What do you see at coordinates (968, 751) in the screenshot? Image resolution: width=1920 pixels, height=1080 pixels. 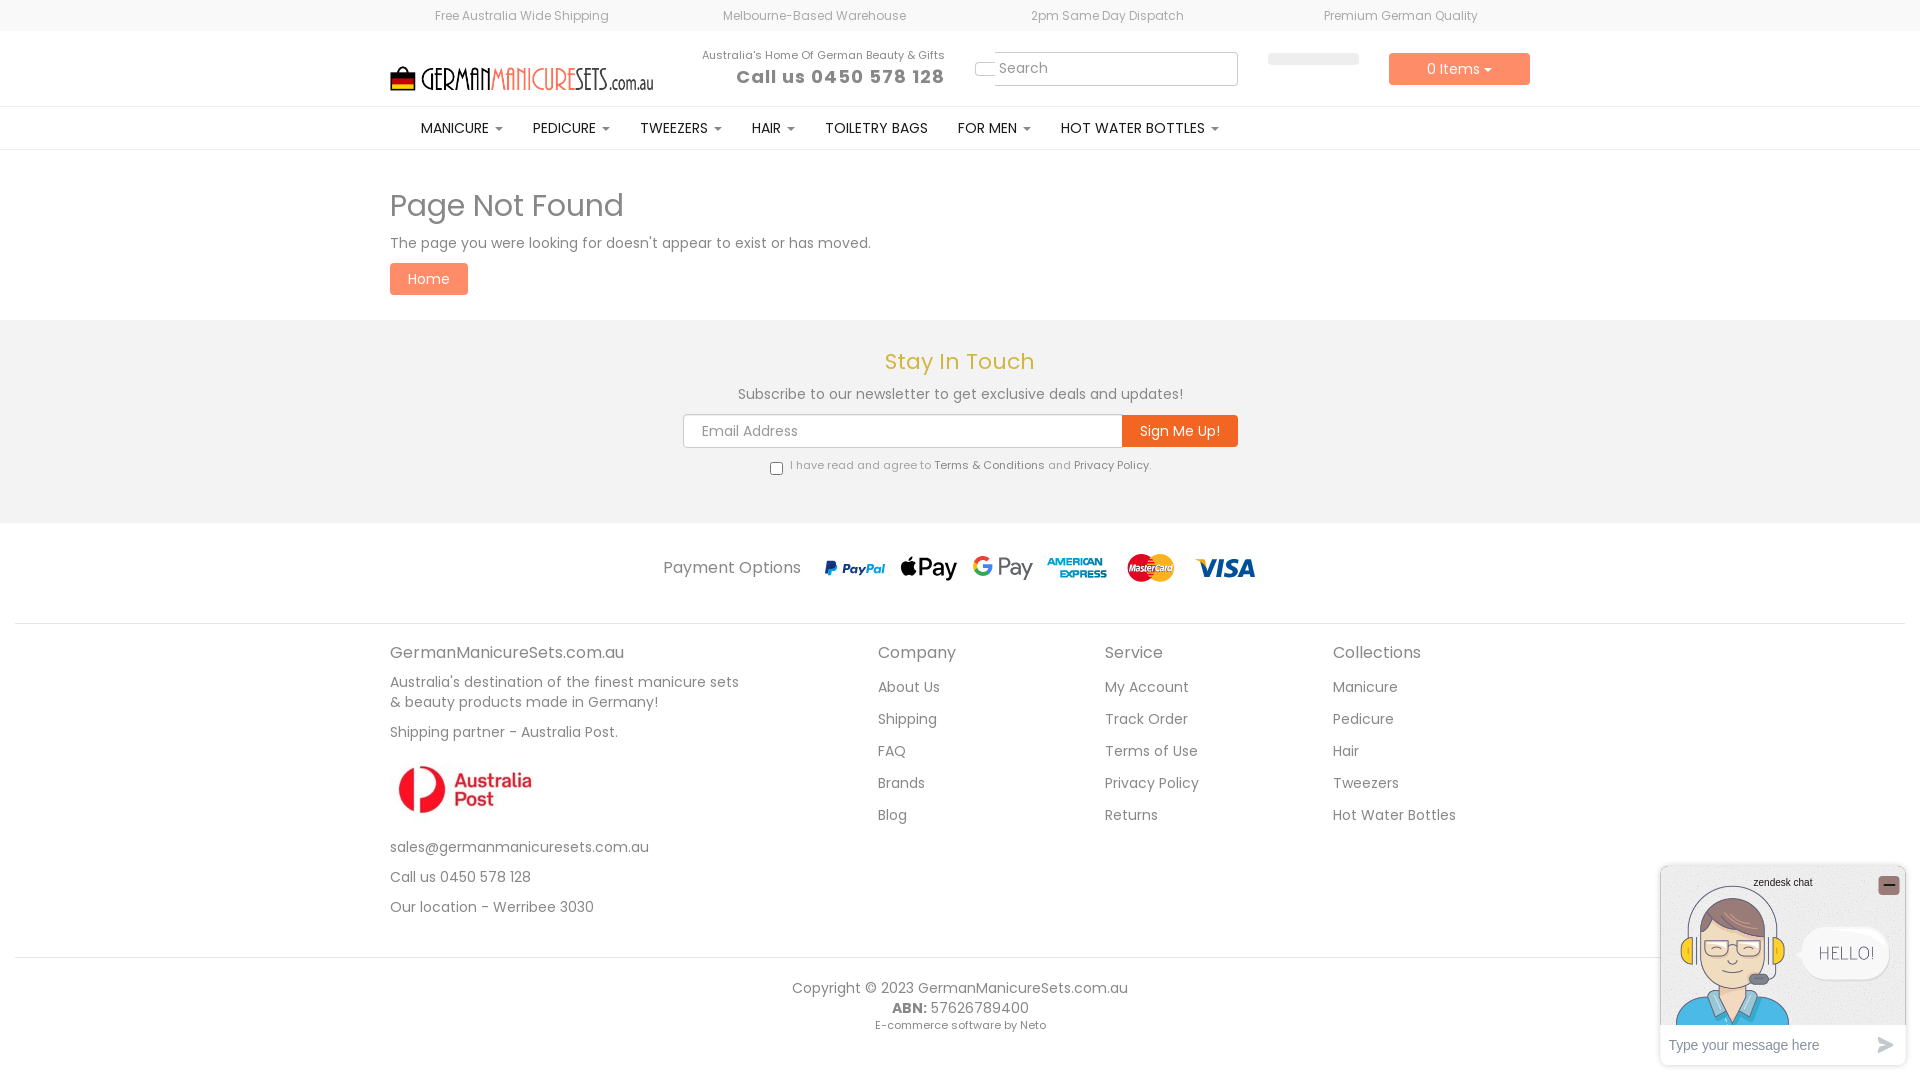 I see `FAQ` at bounding box center [968, 751].